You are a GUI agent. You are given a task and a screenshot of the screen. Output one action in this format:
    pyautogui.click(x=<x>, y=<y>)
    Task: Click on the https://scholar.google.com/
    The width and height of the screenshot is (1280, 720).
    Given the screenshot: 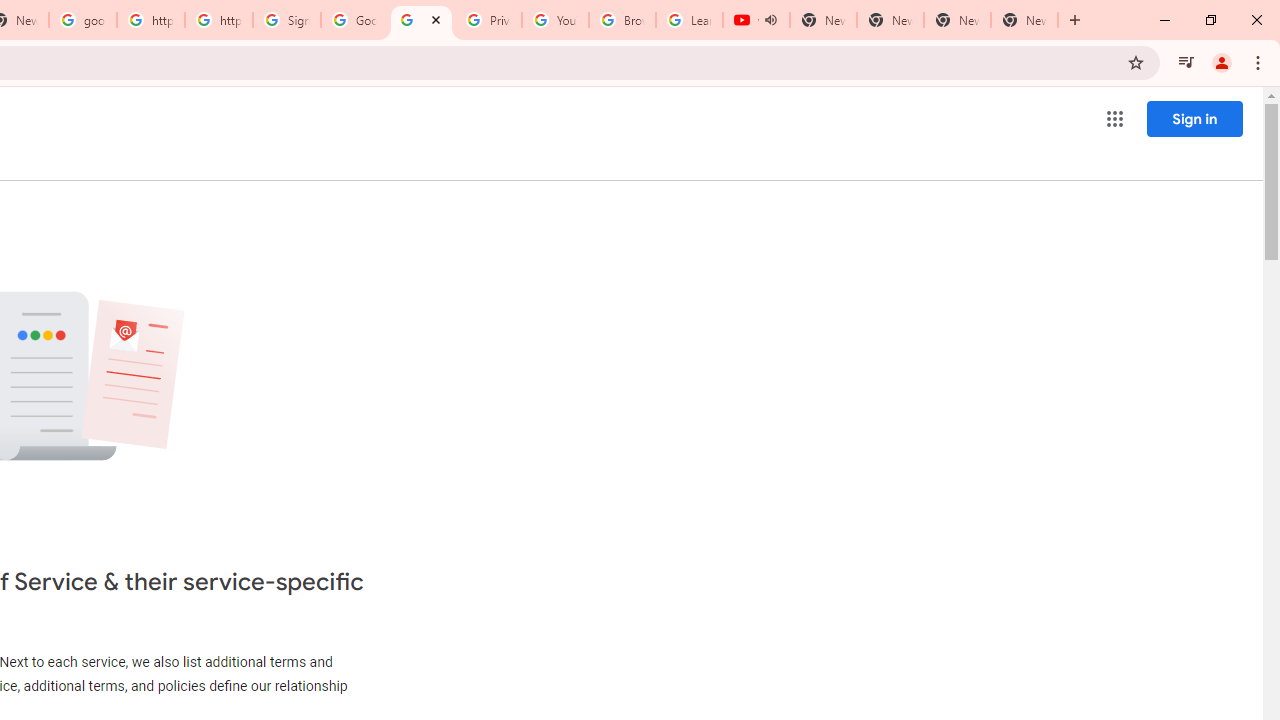 What is the action you would take?
    pyautogui.click(x=150, y=20)
    